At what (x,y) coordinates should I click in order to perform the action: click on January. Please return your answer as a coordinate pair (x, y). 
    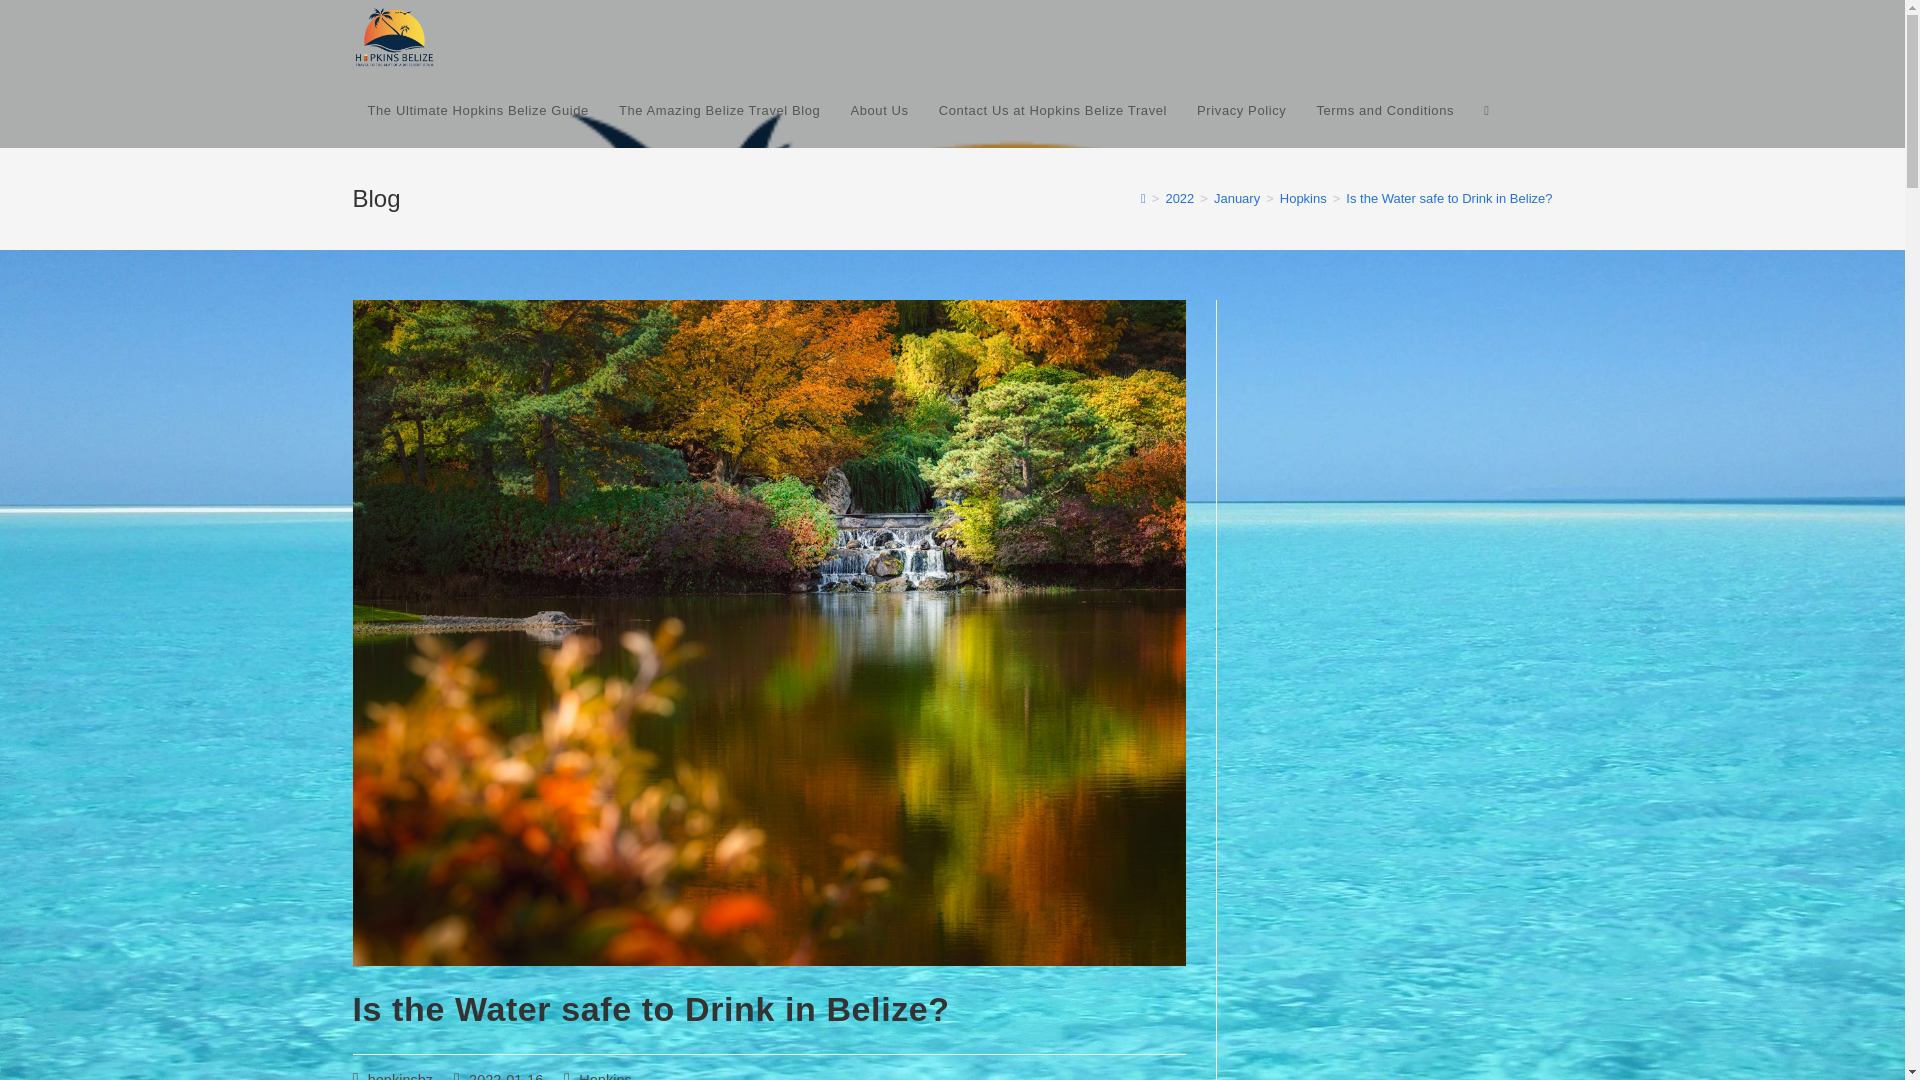
    Looking at the image, I should click on (1236, 198).